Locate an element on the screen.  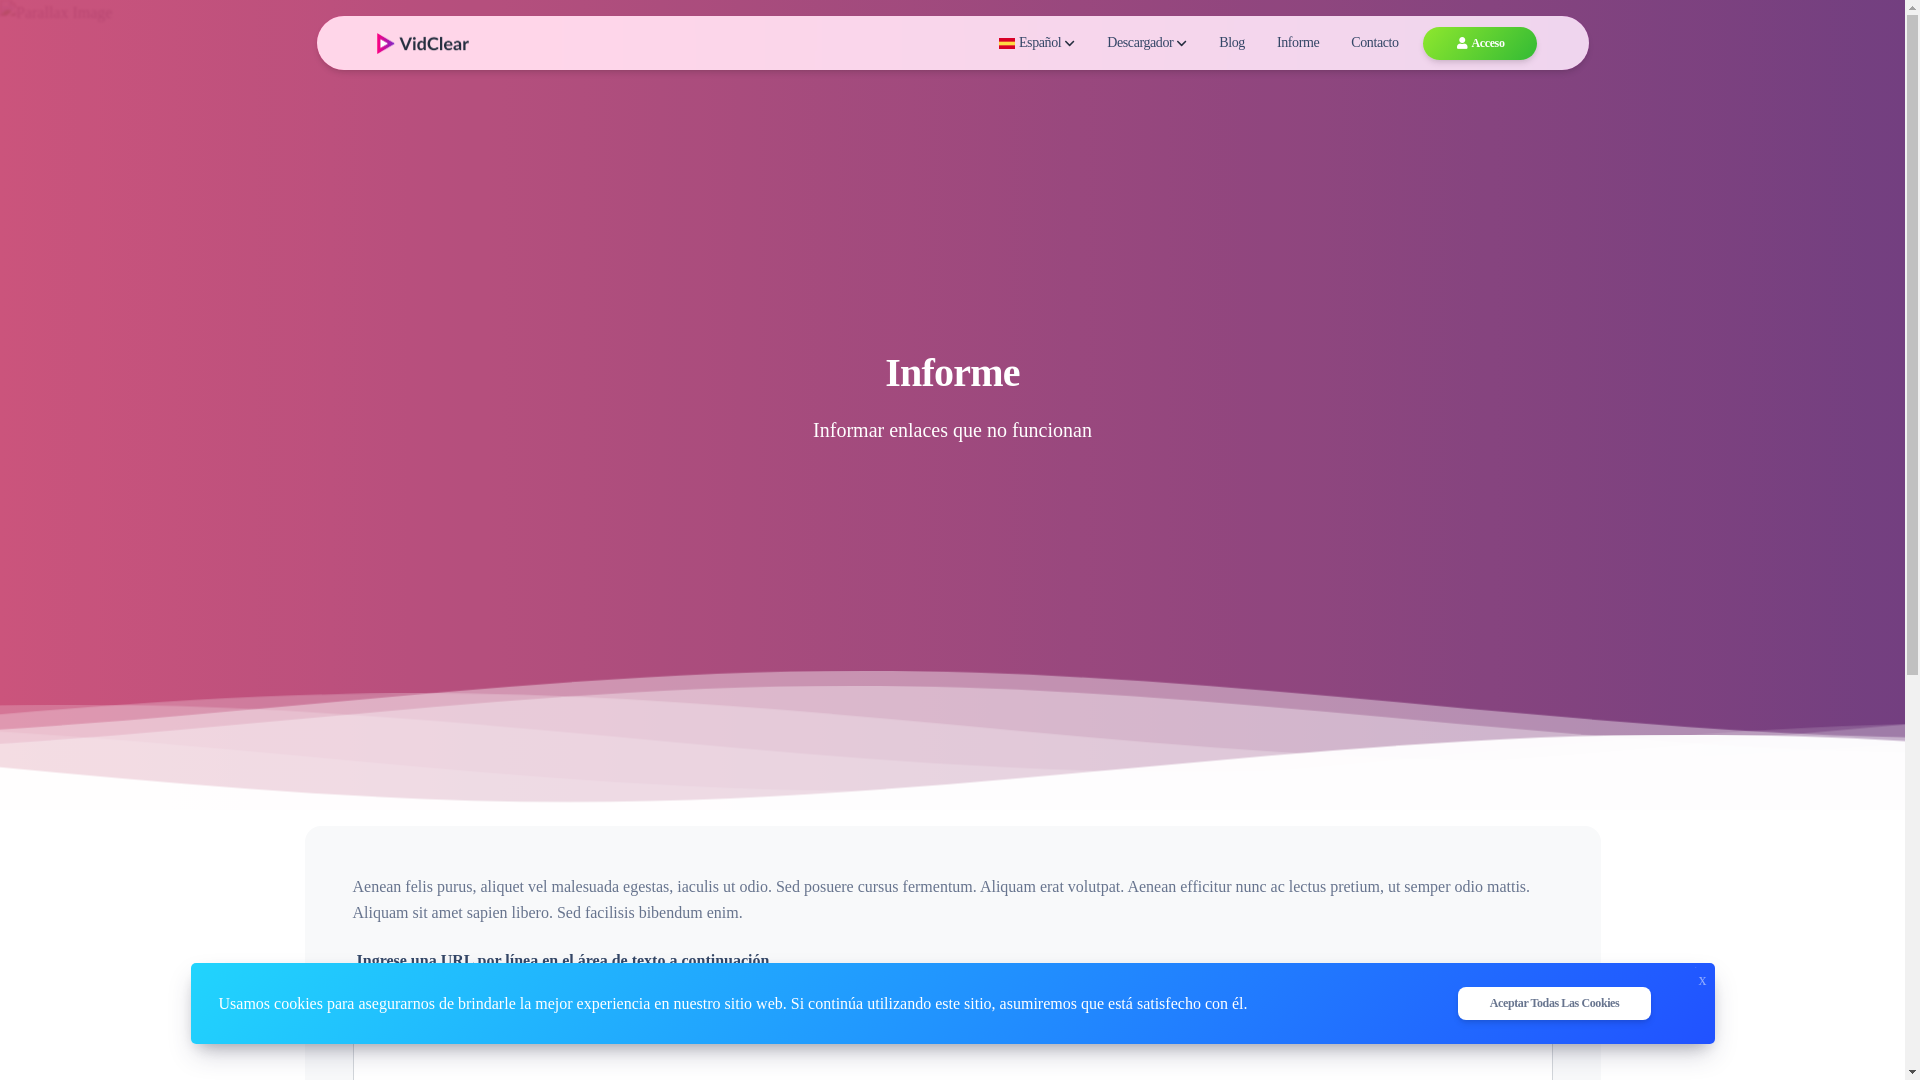
Informe is located at coordinates (1298, 43).